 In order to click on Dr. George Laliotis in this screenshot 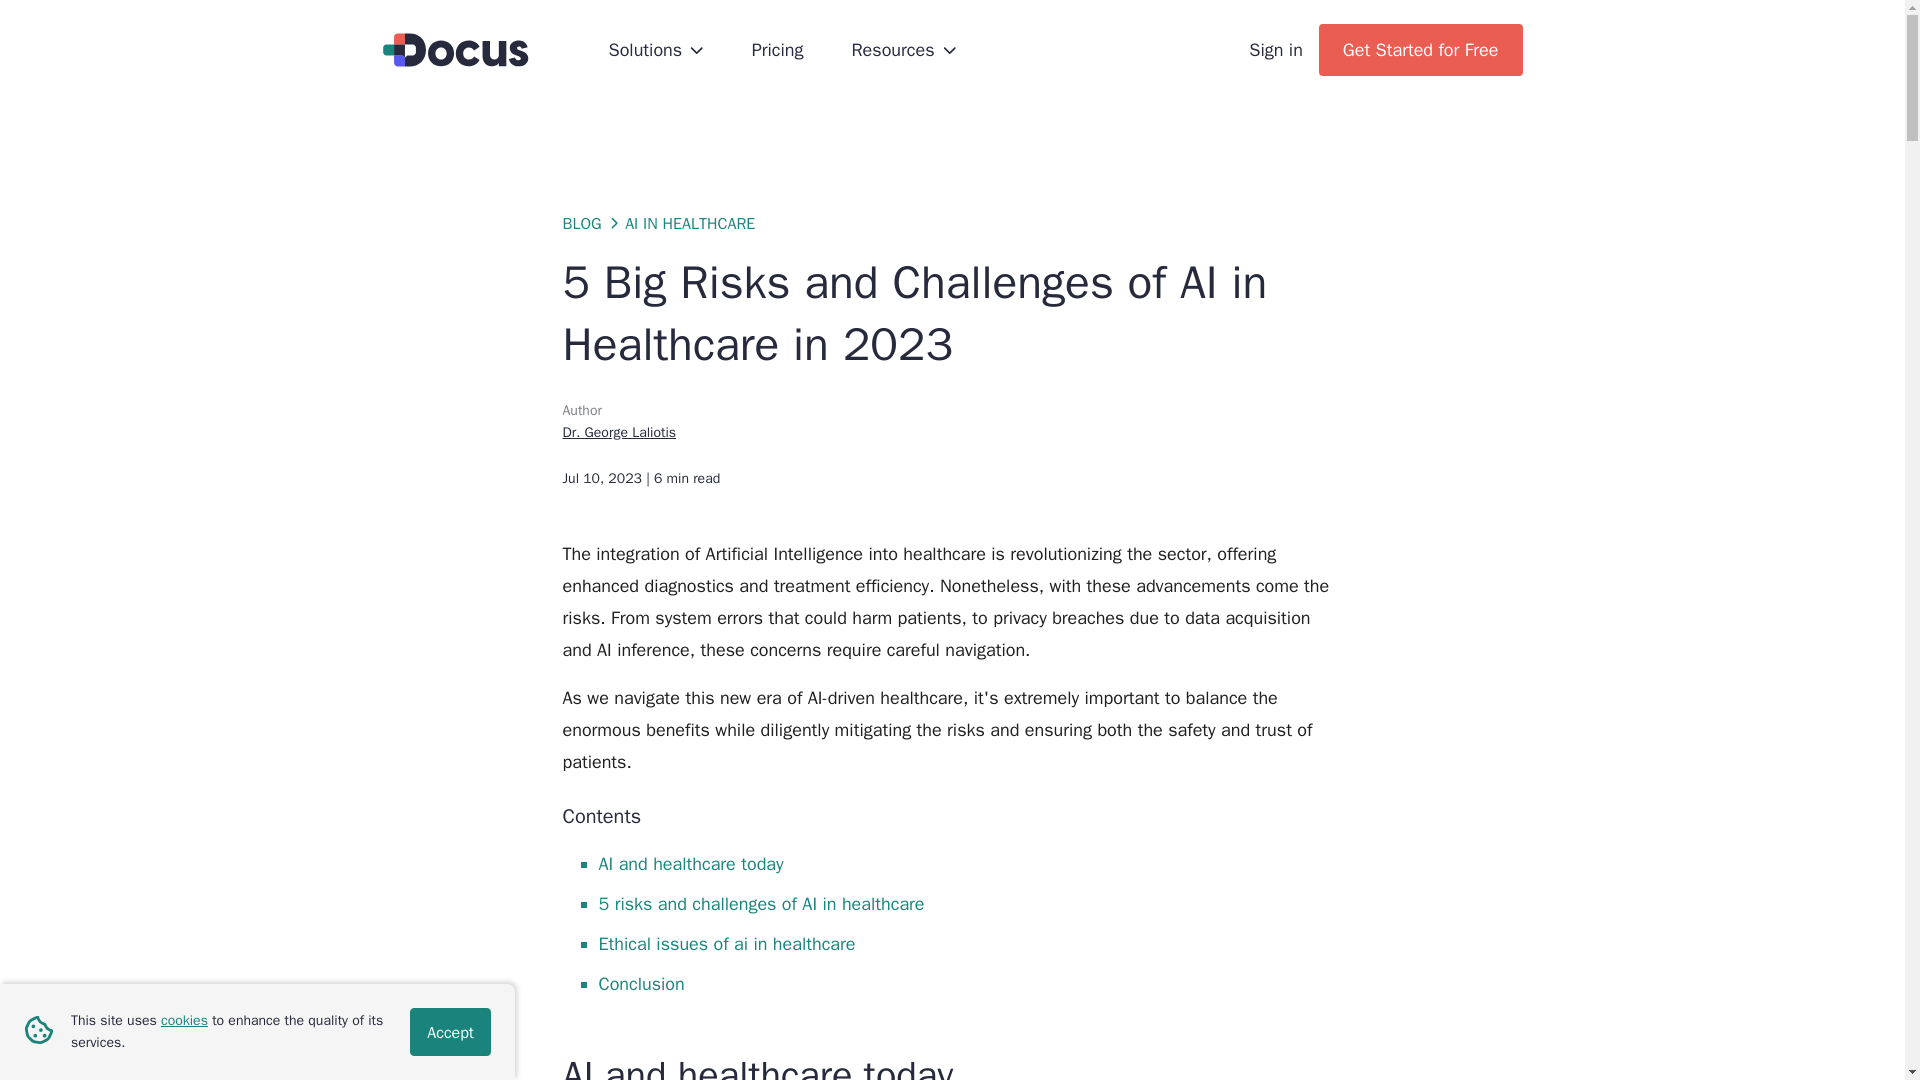, I will do `click(618, 432)`.